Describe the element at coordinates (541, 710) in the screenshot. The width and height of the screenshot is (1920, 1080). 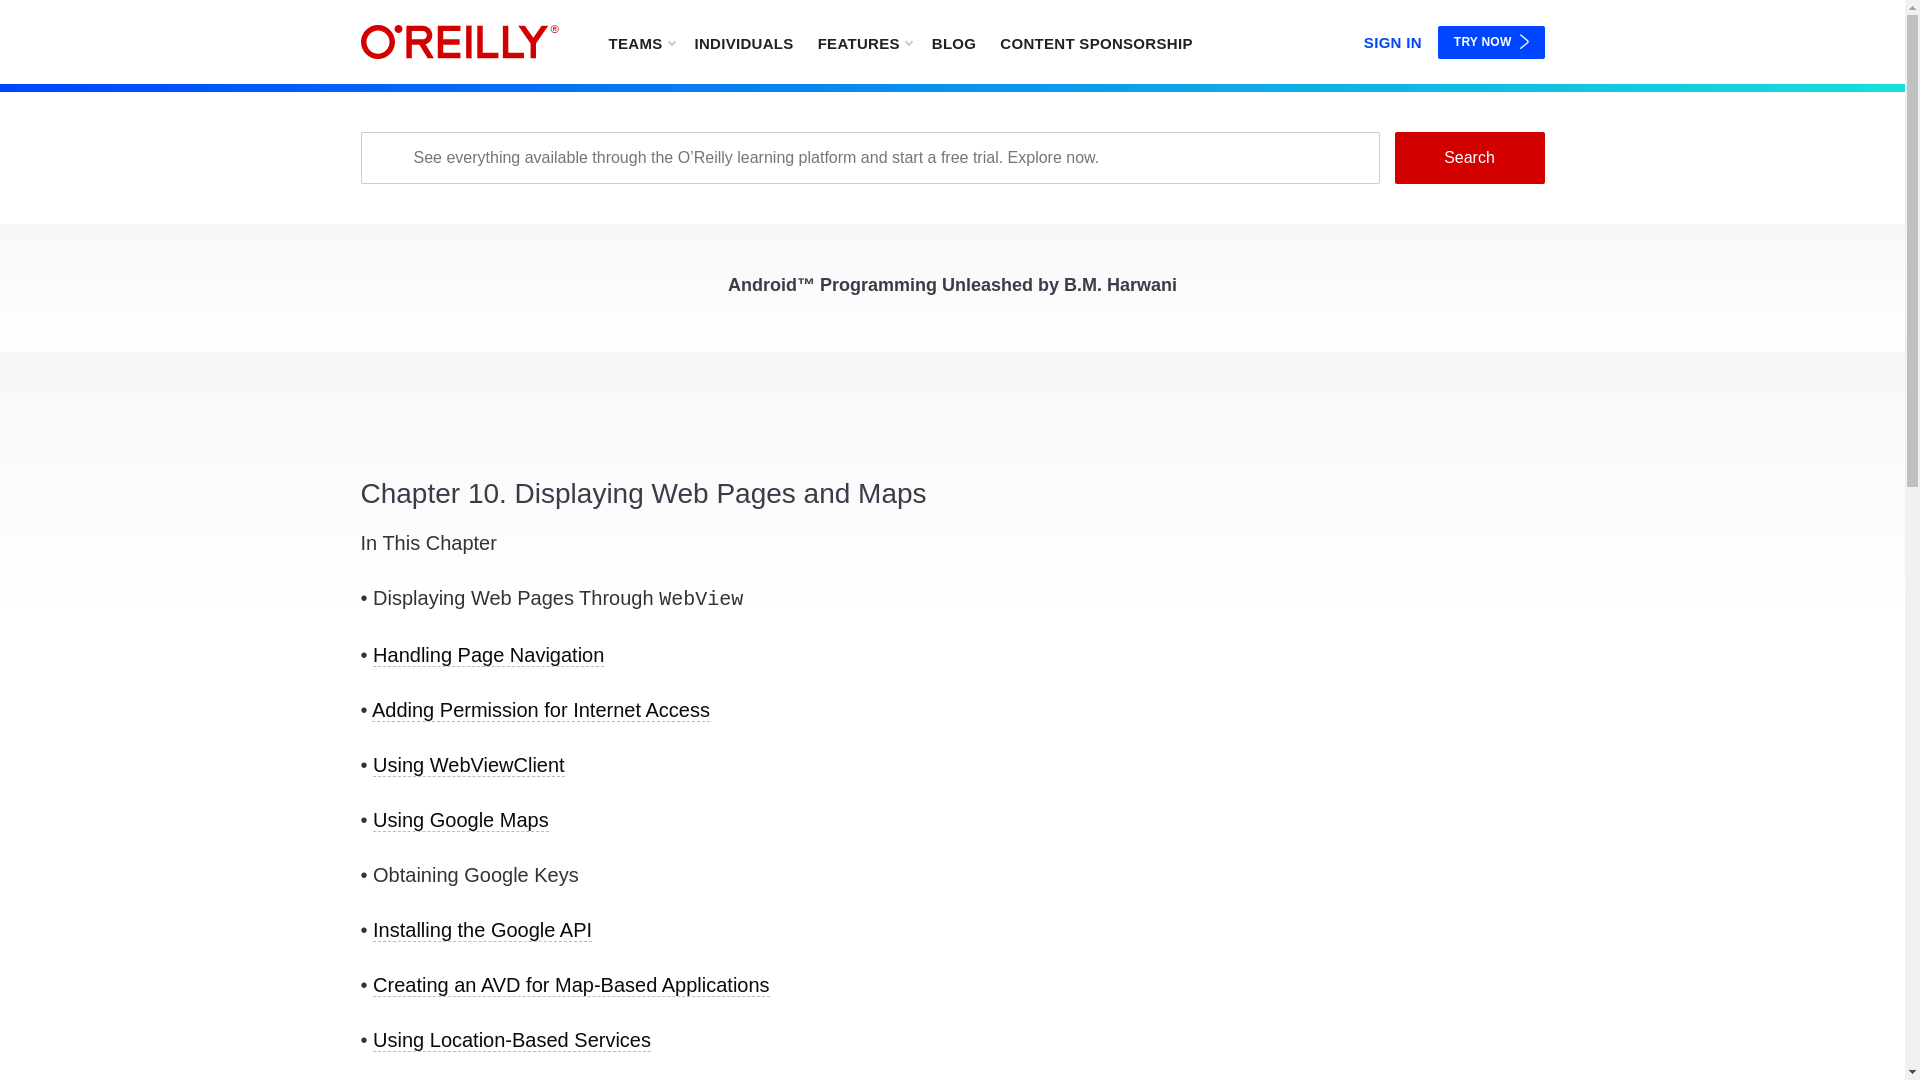
I see `Adding Permission for Internet Access` at that location.